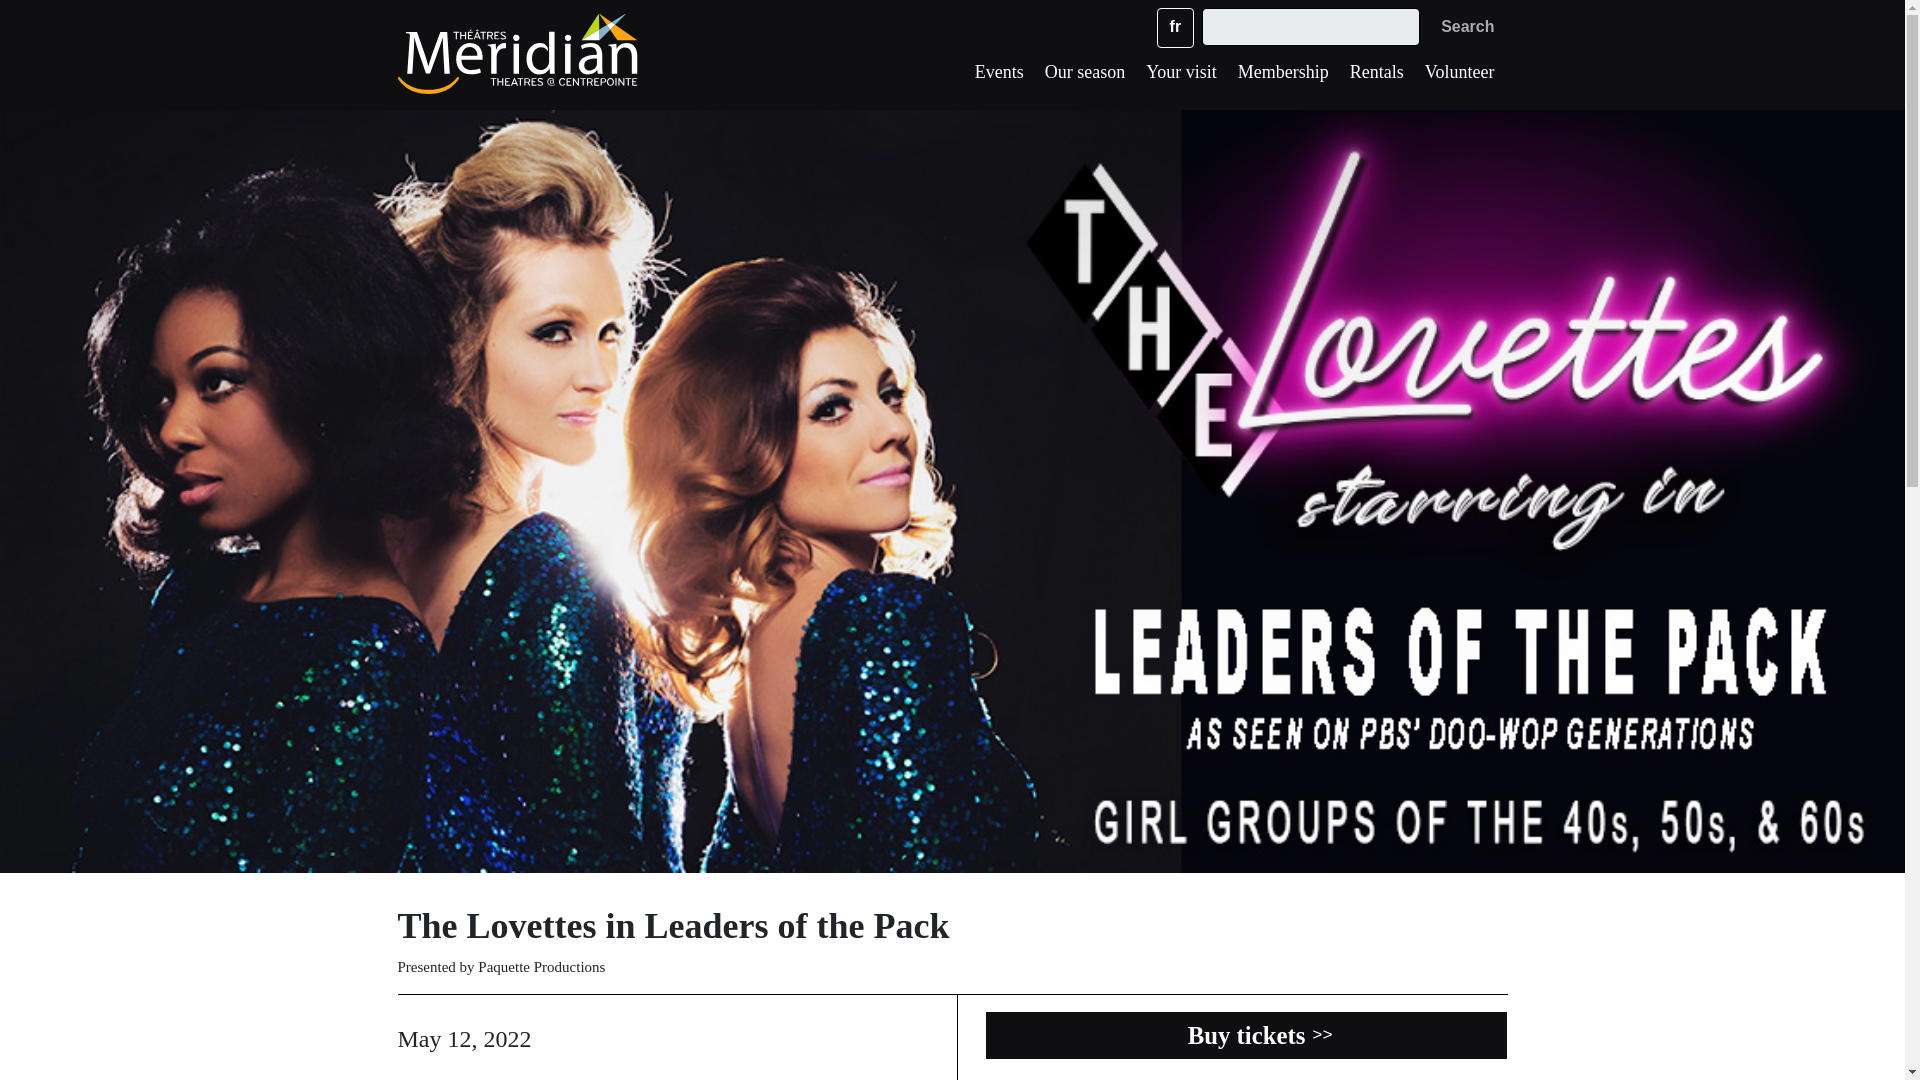  I want to click on Opens in a new window, so click(1246, 1034).